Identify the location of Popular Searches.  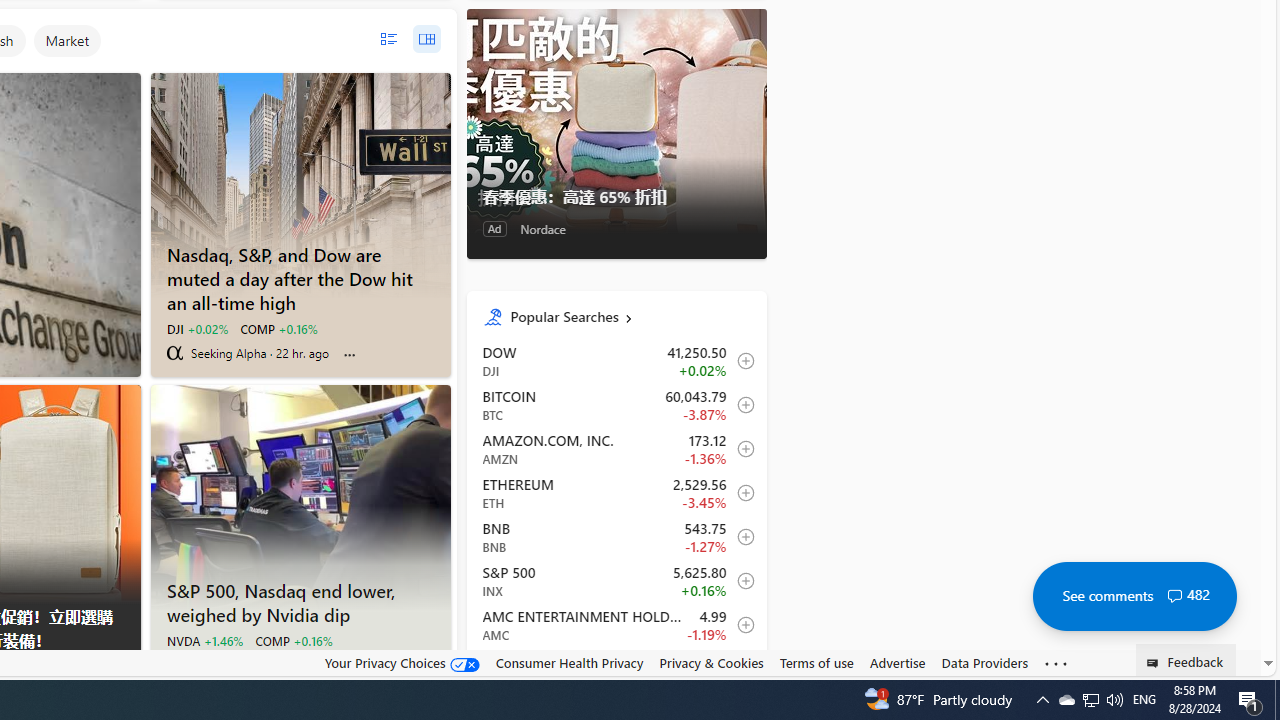
(630, 316).